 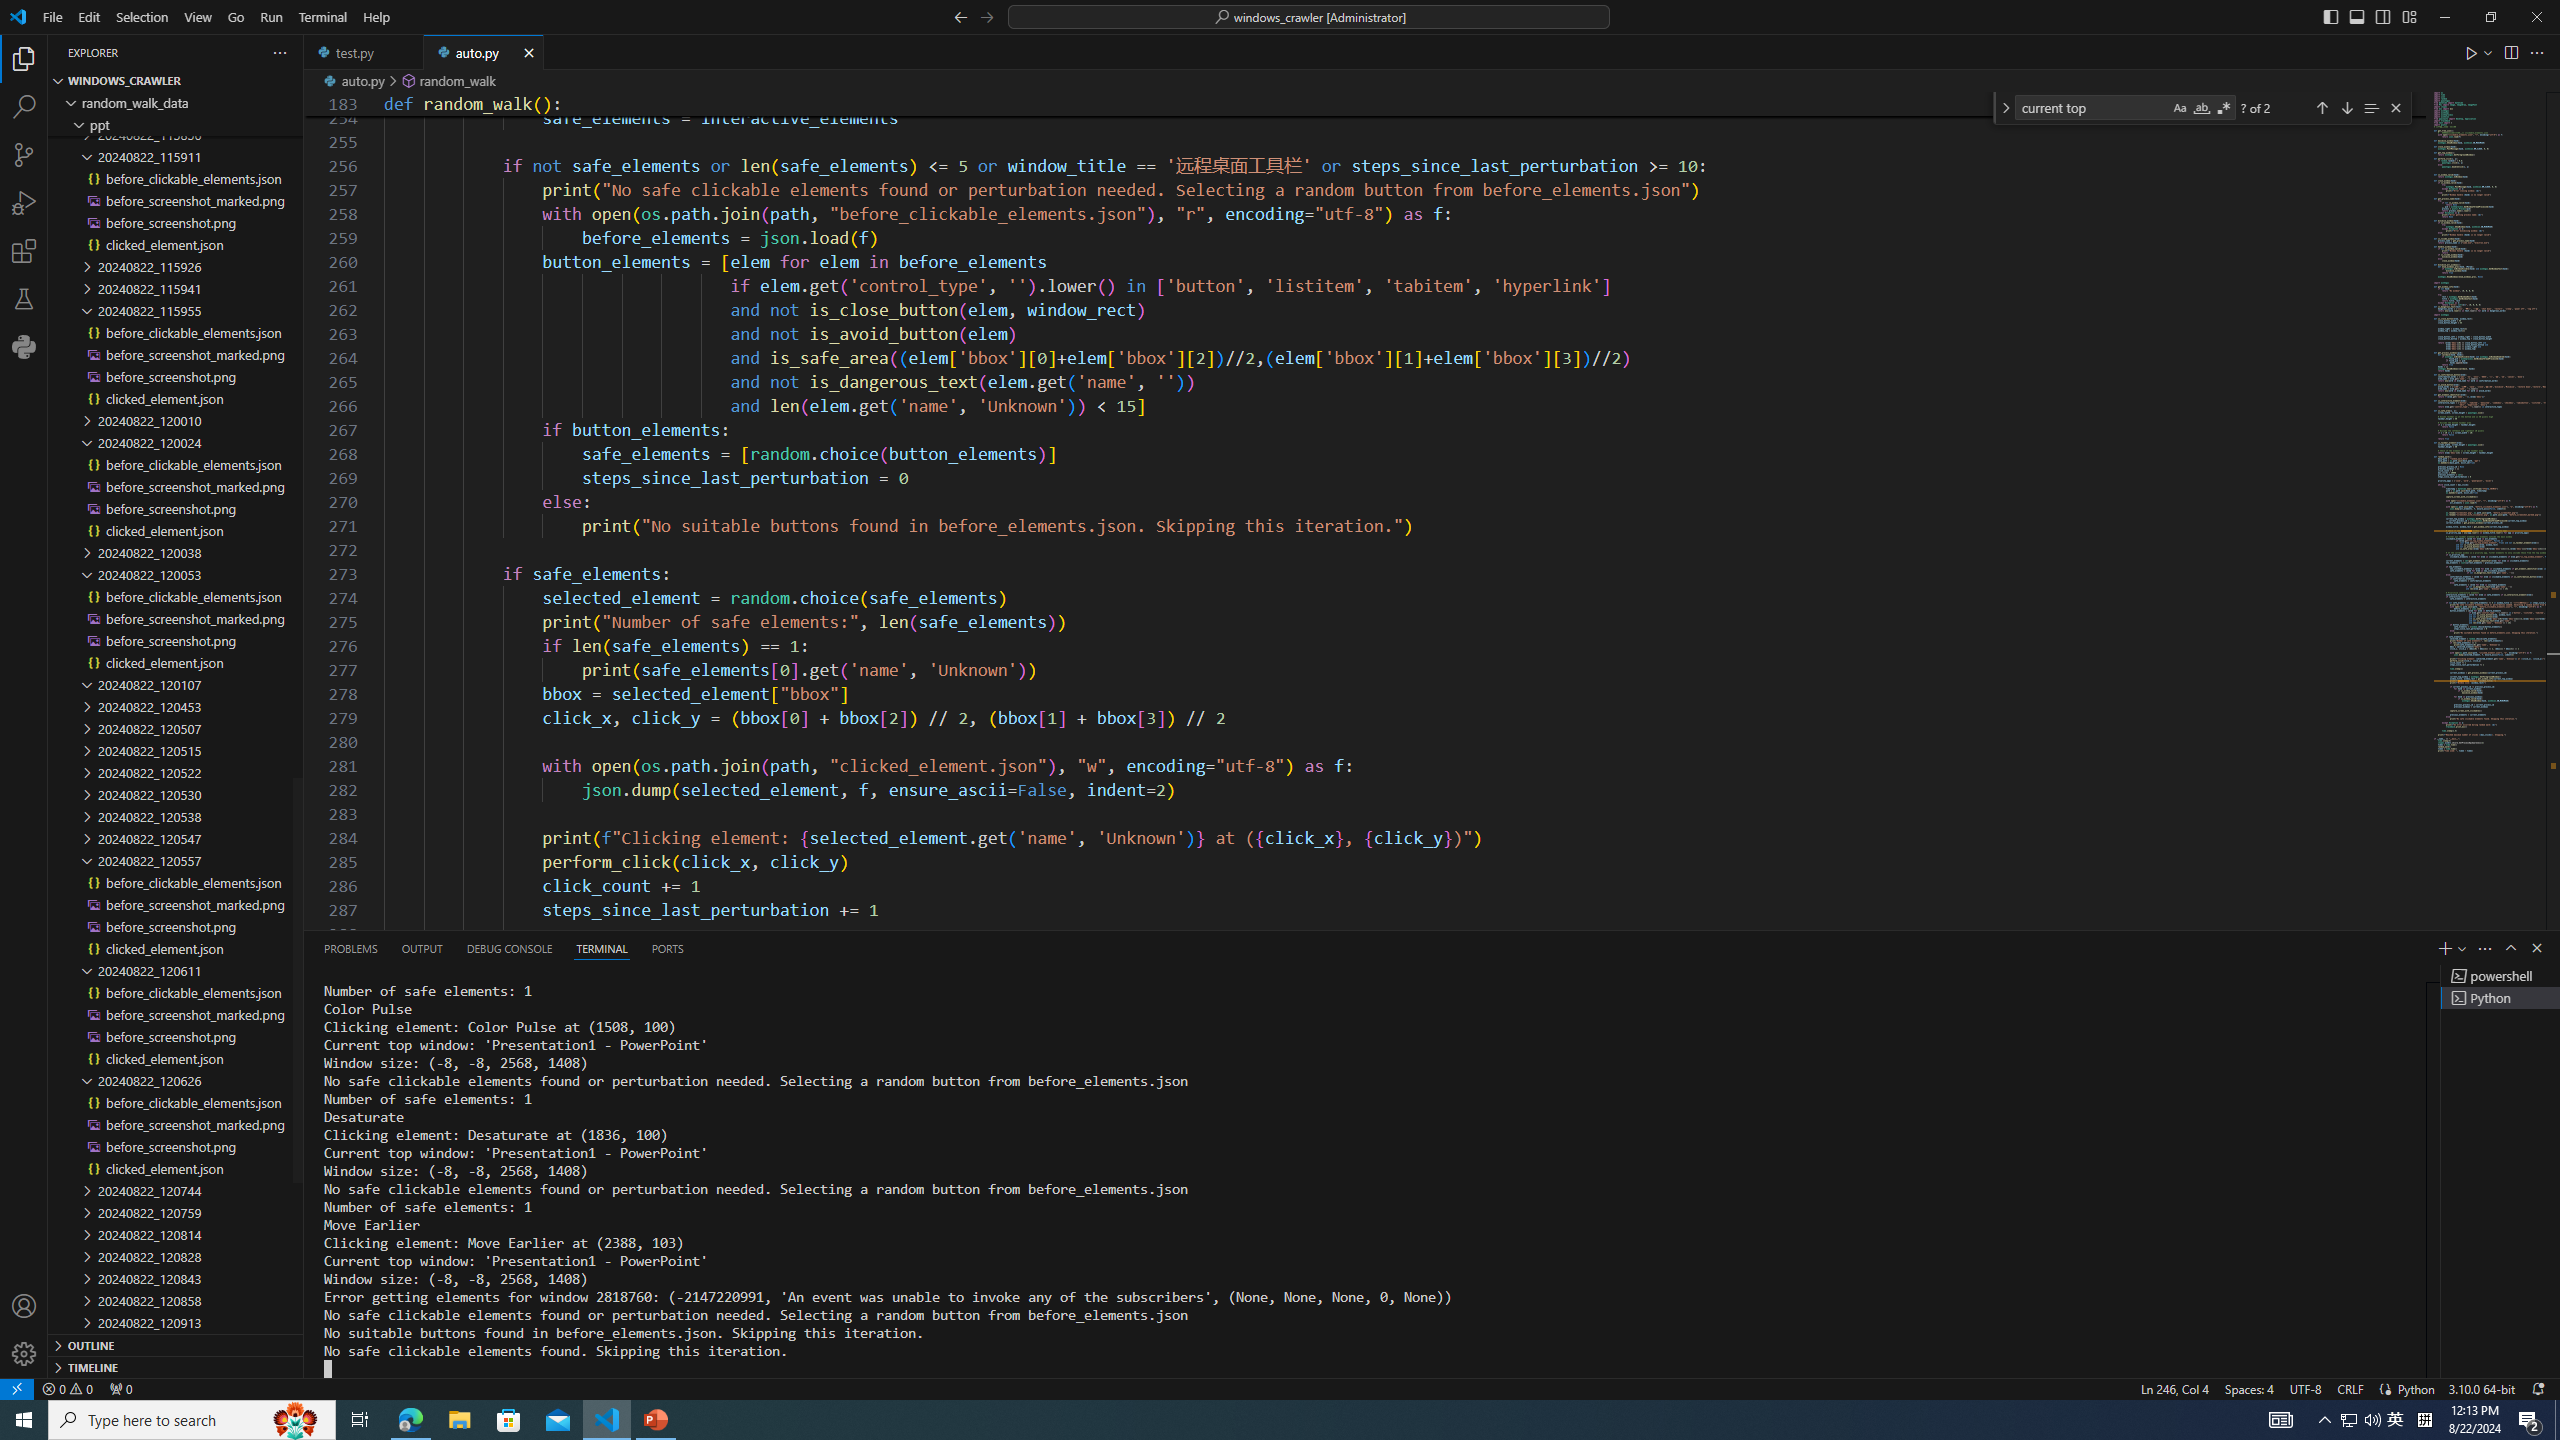 I want to click on Split Editor Right (Ctrl+\) [Alt] Split Editor Down, so click(x=2511, y=52).